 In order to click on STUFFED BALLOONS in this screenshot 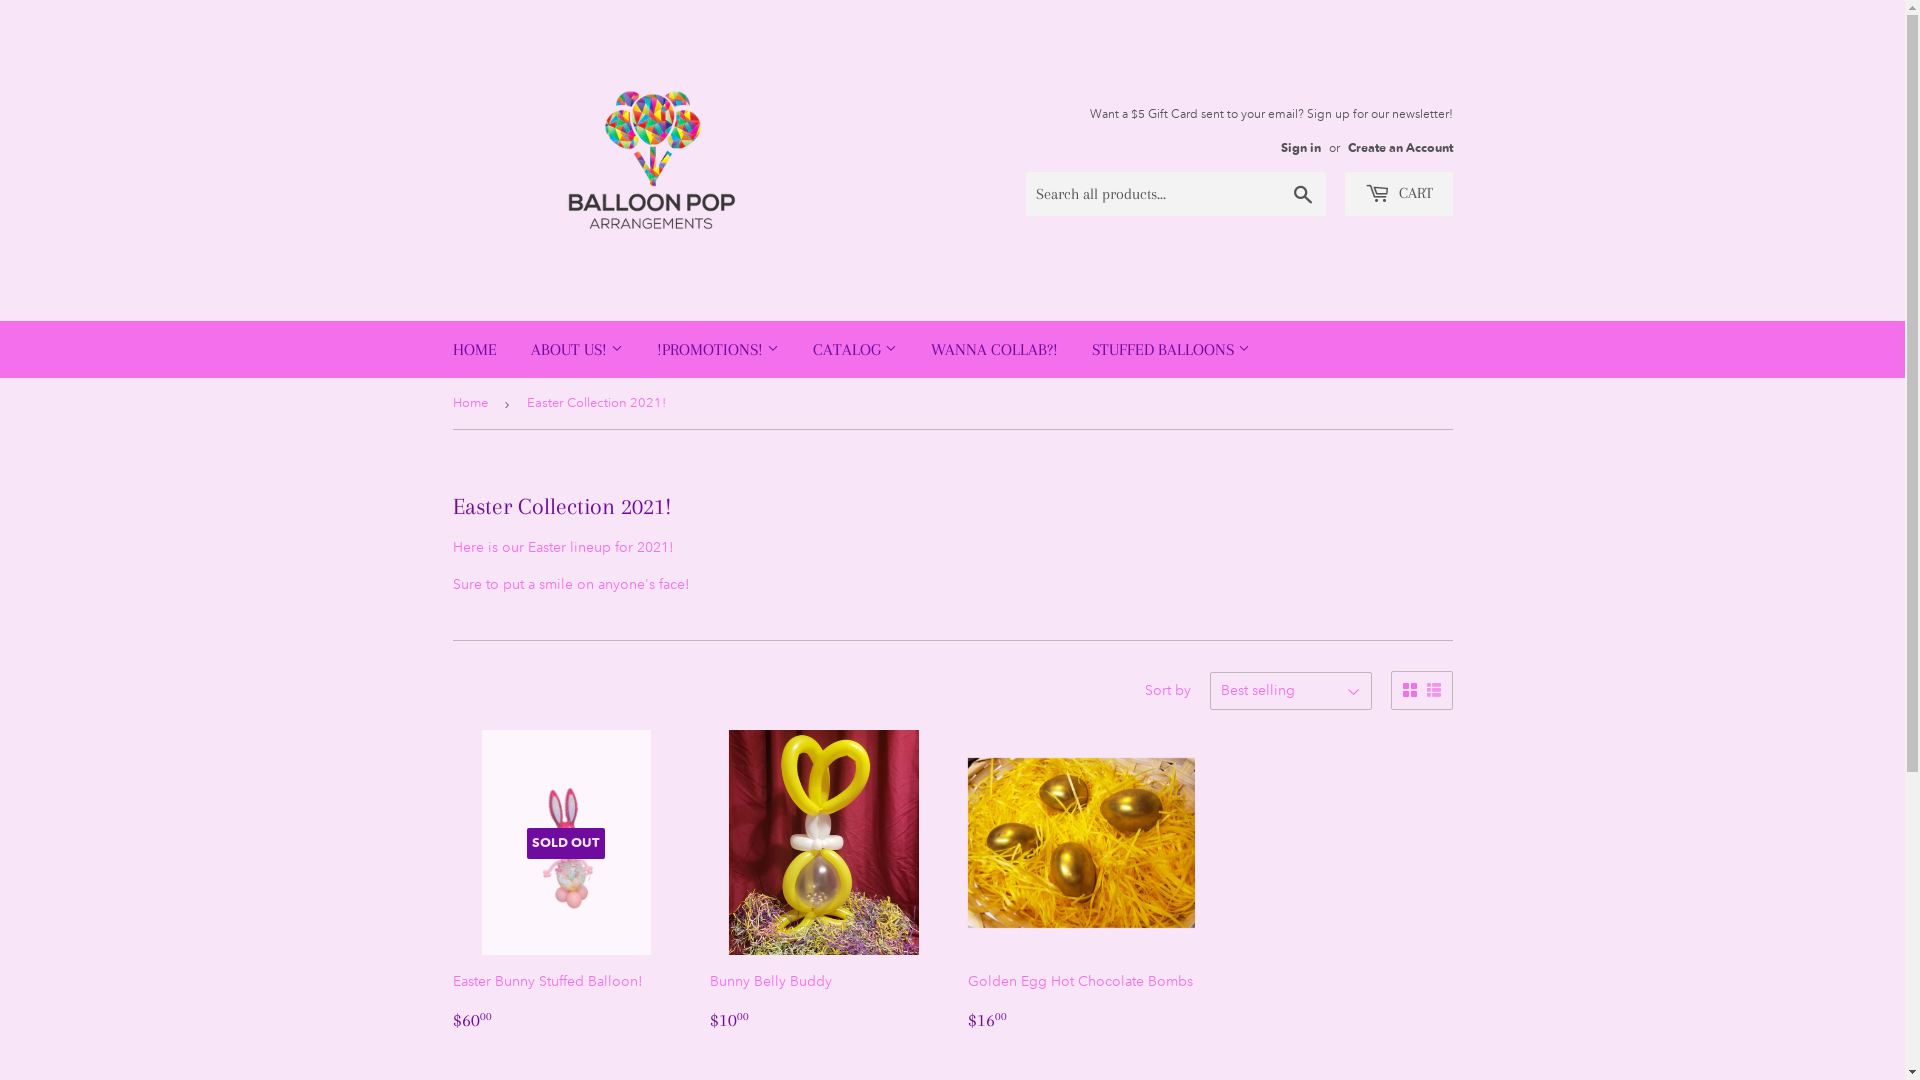, I will do `click(1170, 350)`.